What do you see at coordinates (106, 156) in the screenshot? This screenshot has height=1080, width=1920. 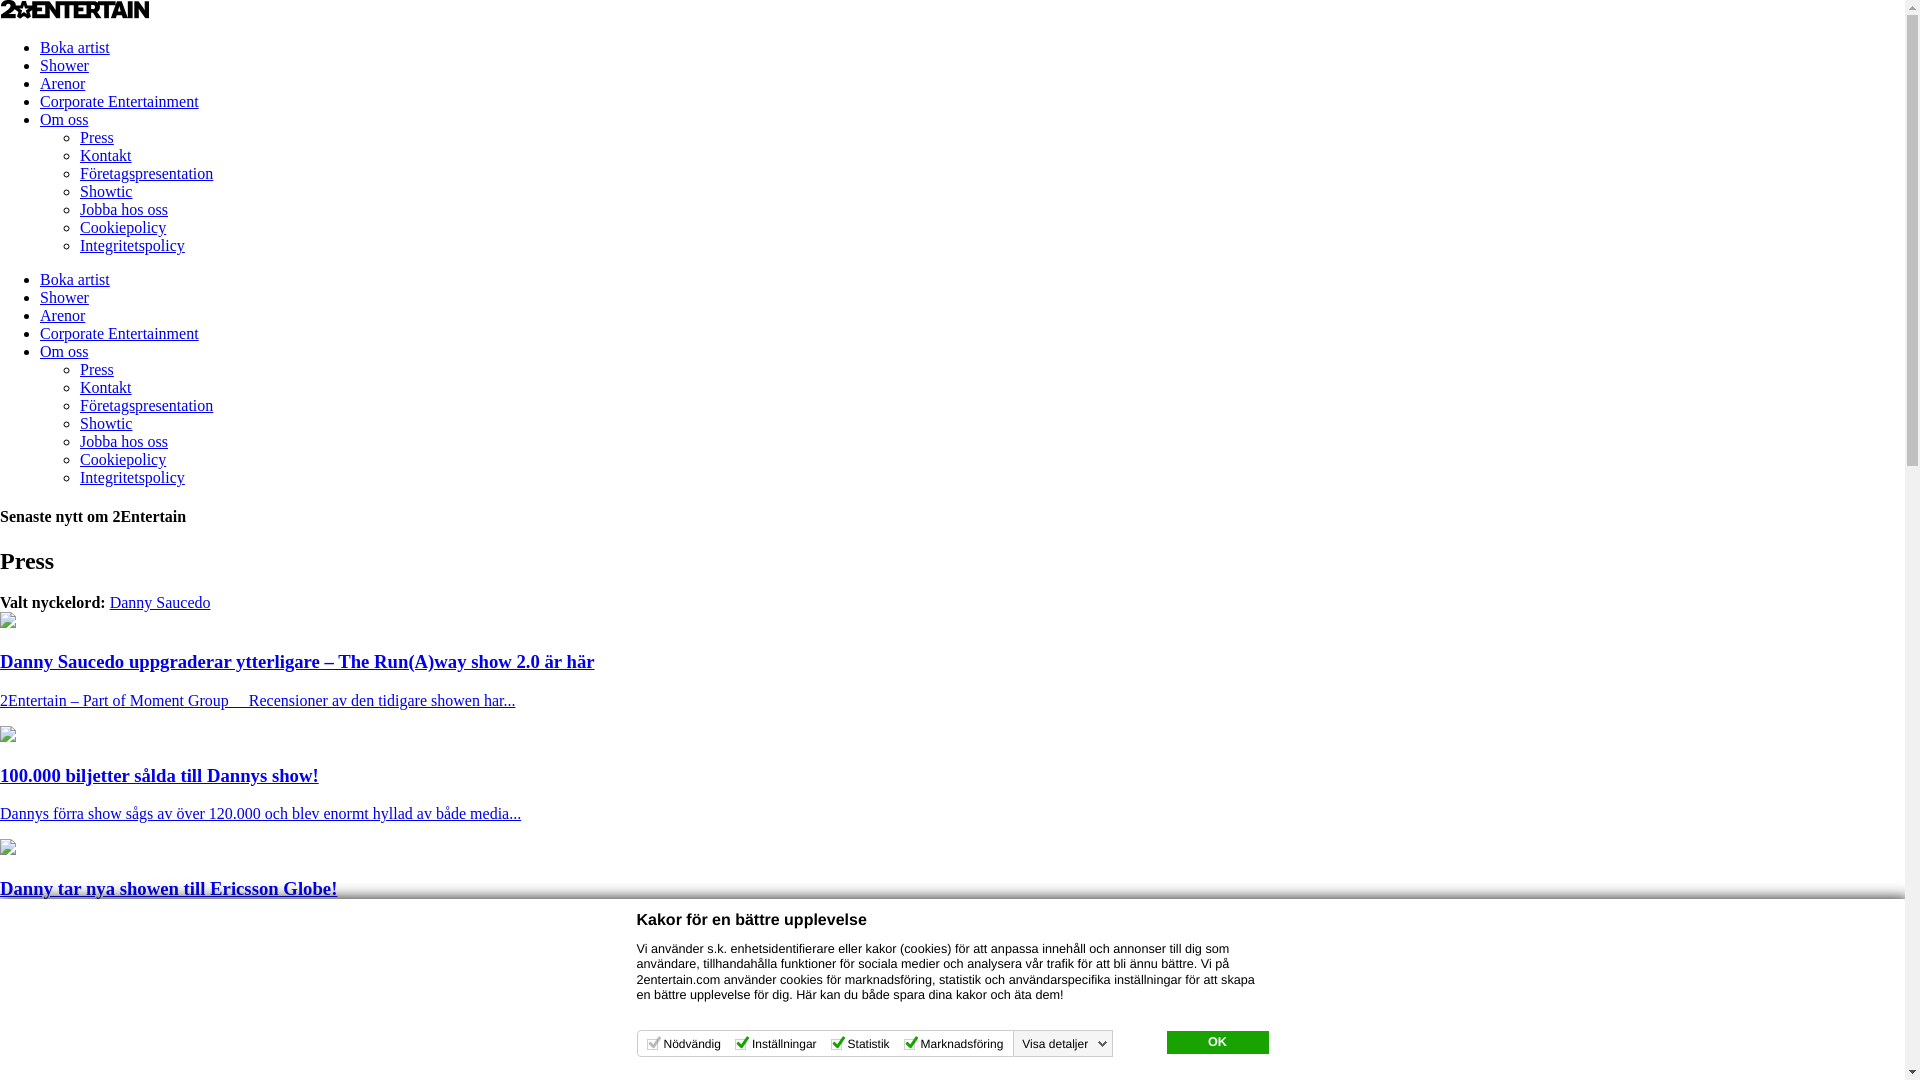 I see `Kontakt` at bounding box center [106, 156].